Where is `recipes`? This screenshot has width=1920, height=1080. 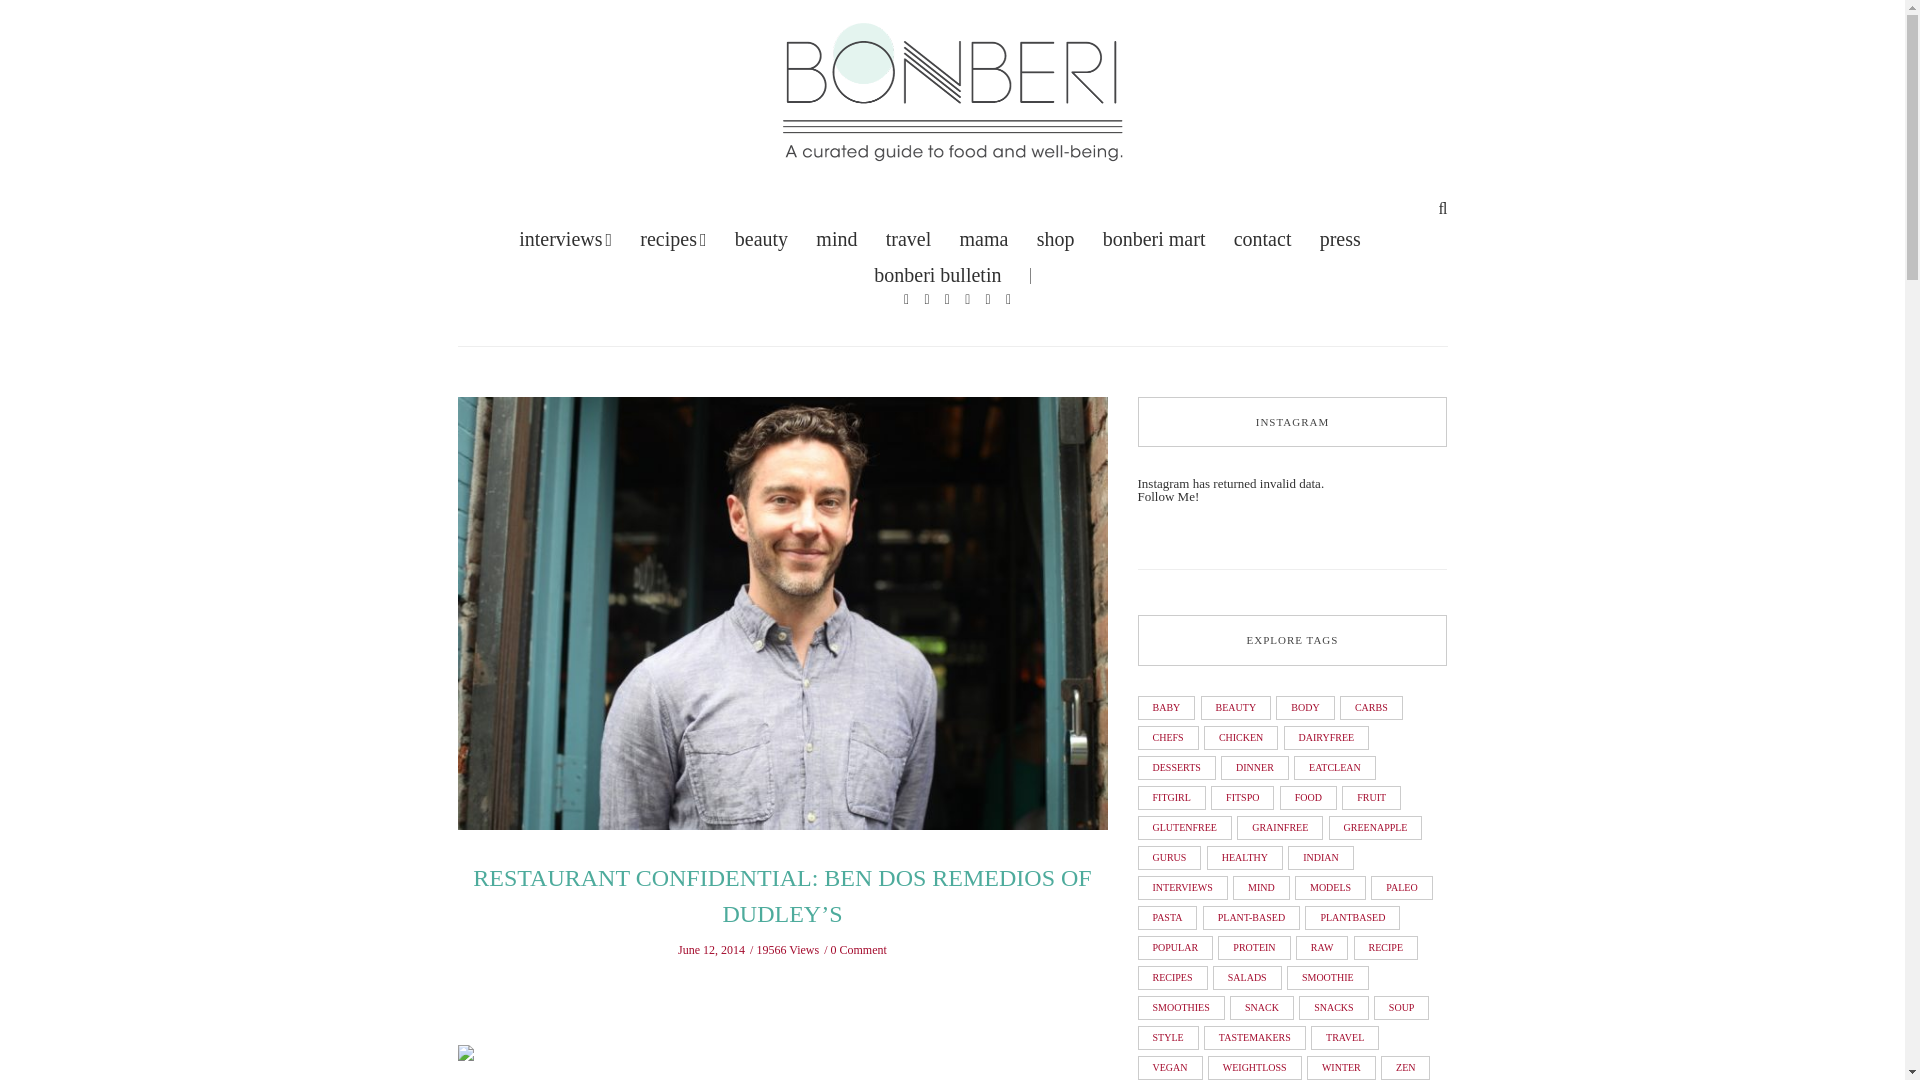 recipes is located at coordinates (672, 238).